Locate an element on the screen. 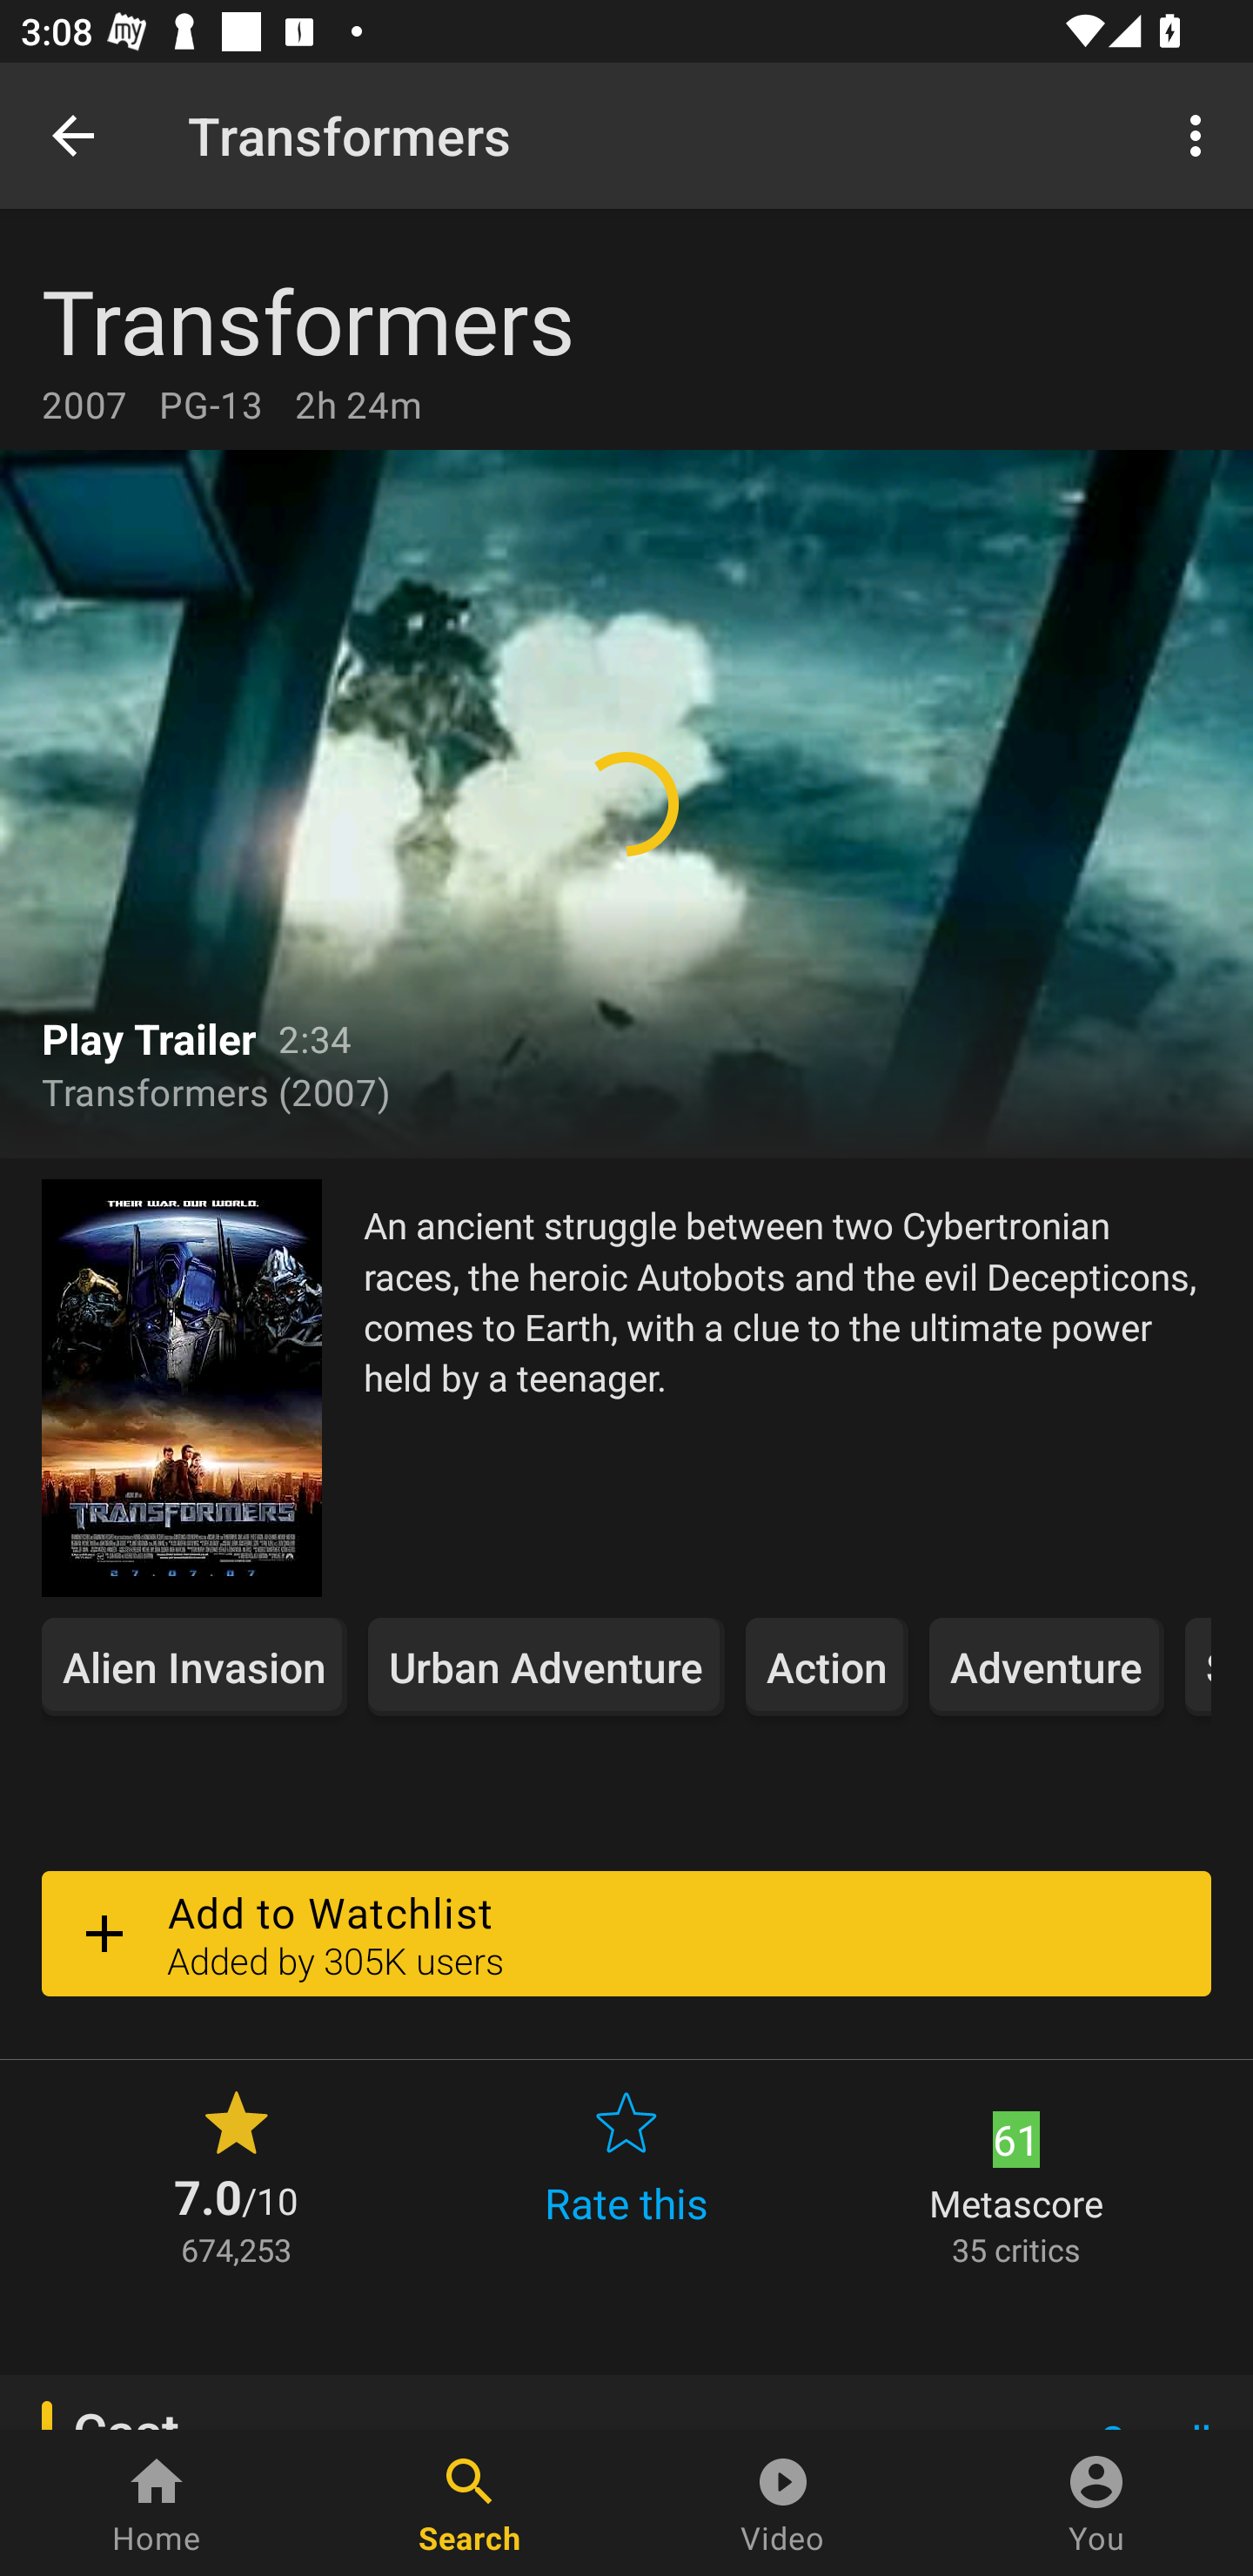  Action is located at coordinates (827, 1666).